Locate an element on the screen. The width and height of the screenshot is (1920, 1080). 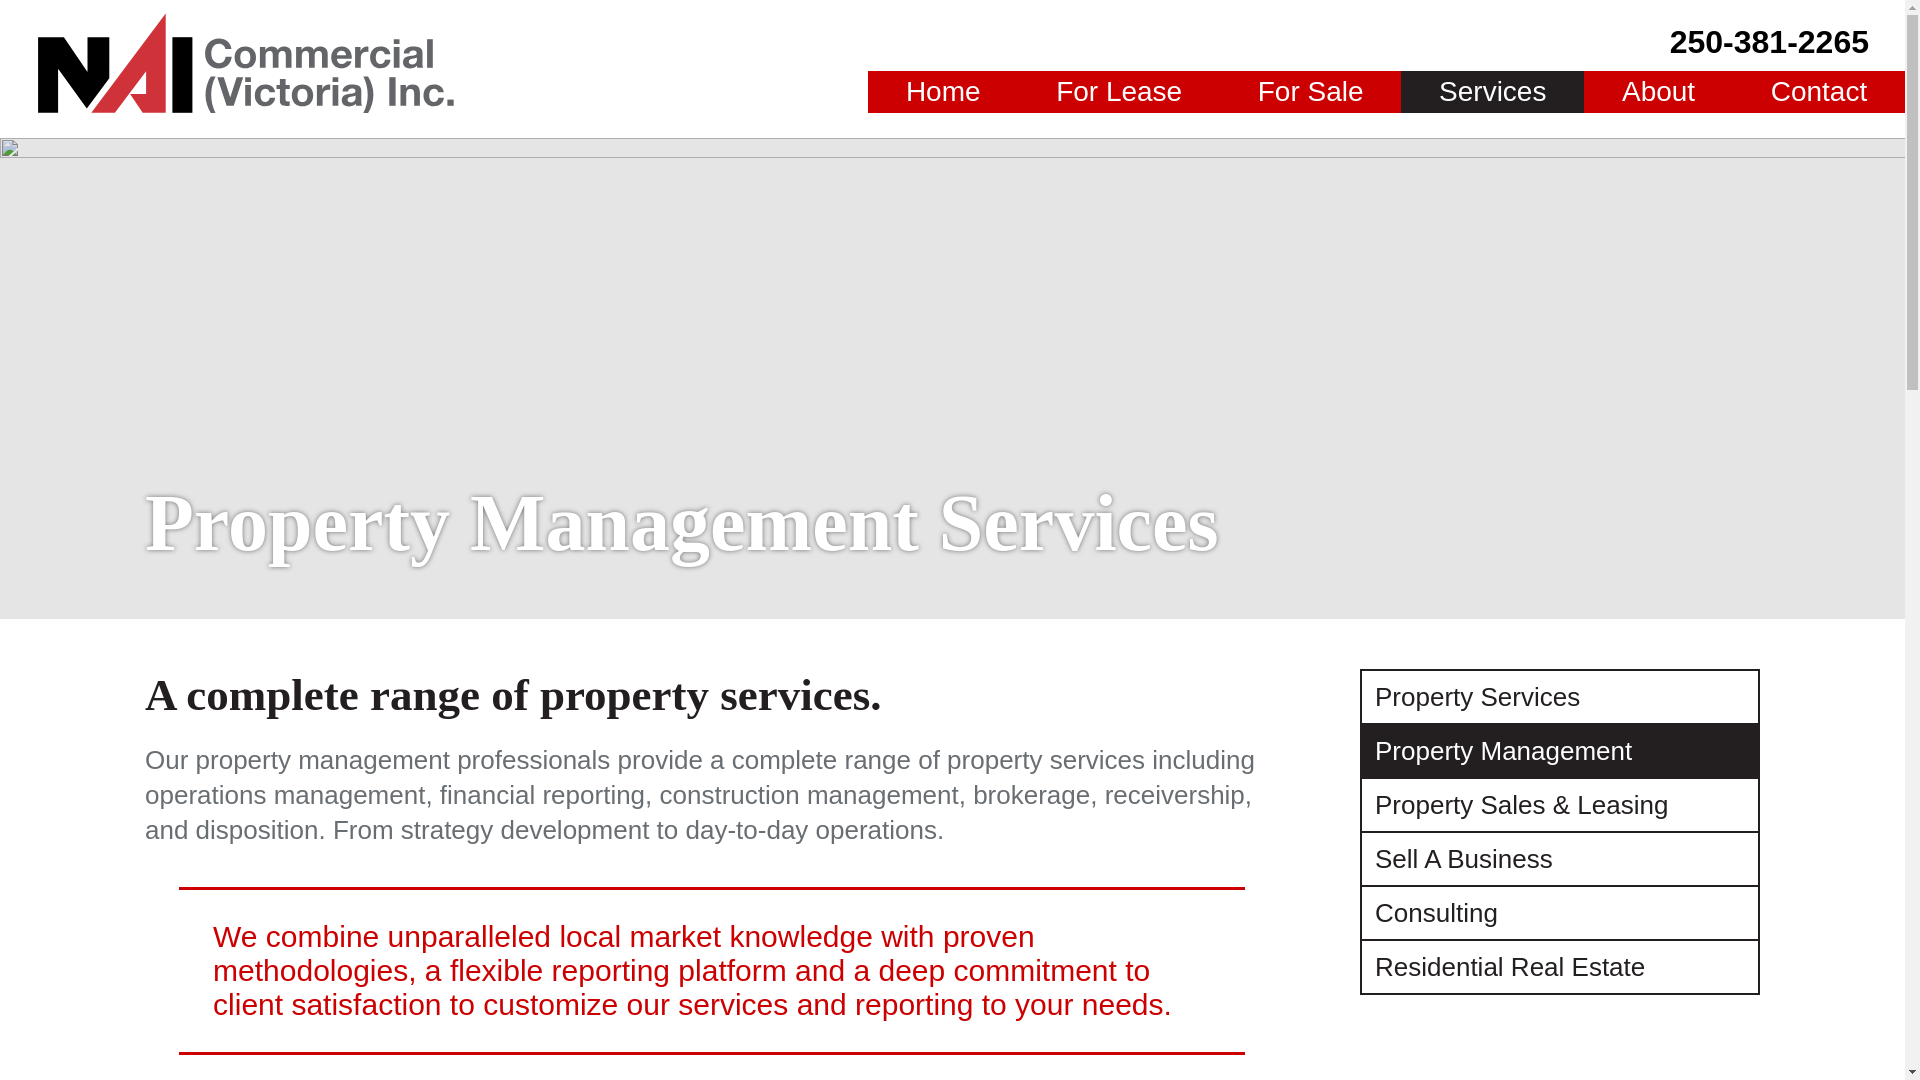
Services is located at coordinates (1492, 92).